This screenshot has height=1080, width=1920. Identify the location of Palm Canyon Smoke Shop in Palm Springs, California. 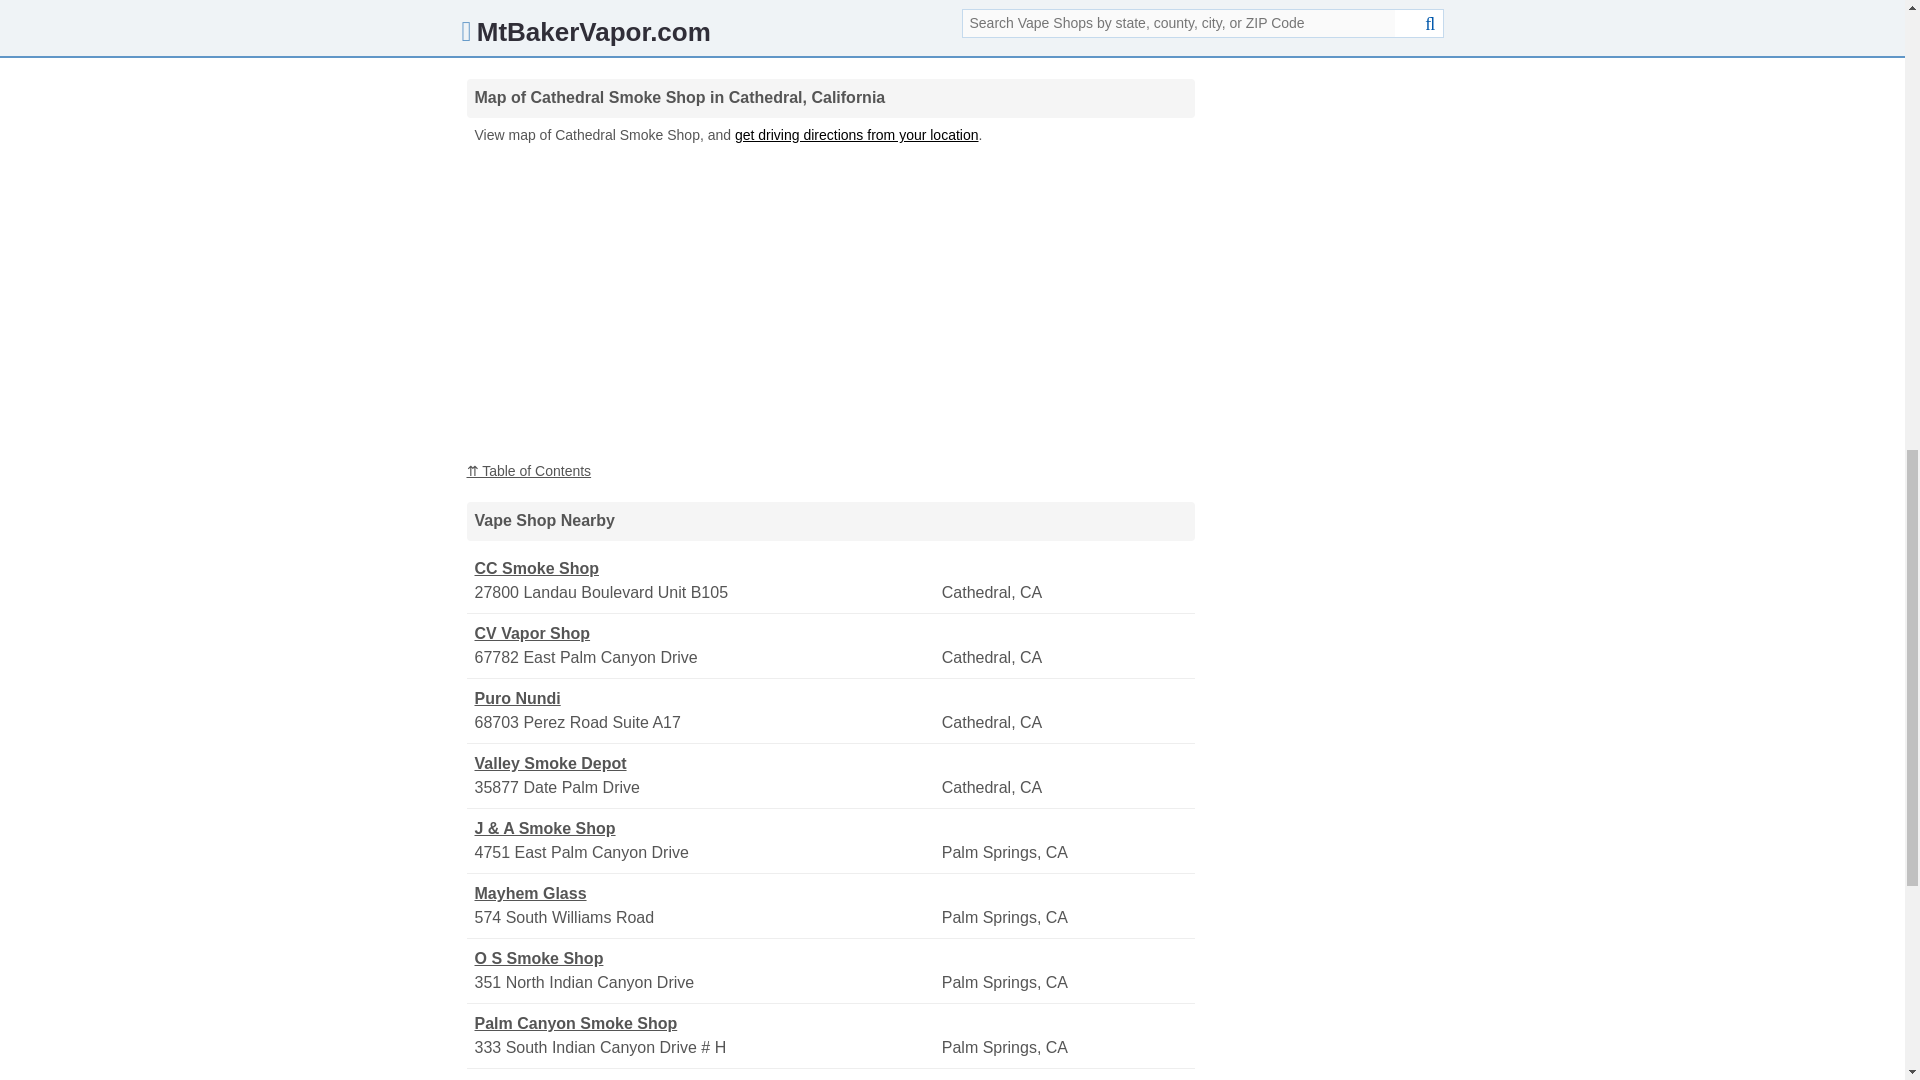
(705, 1023).